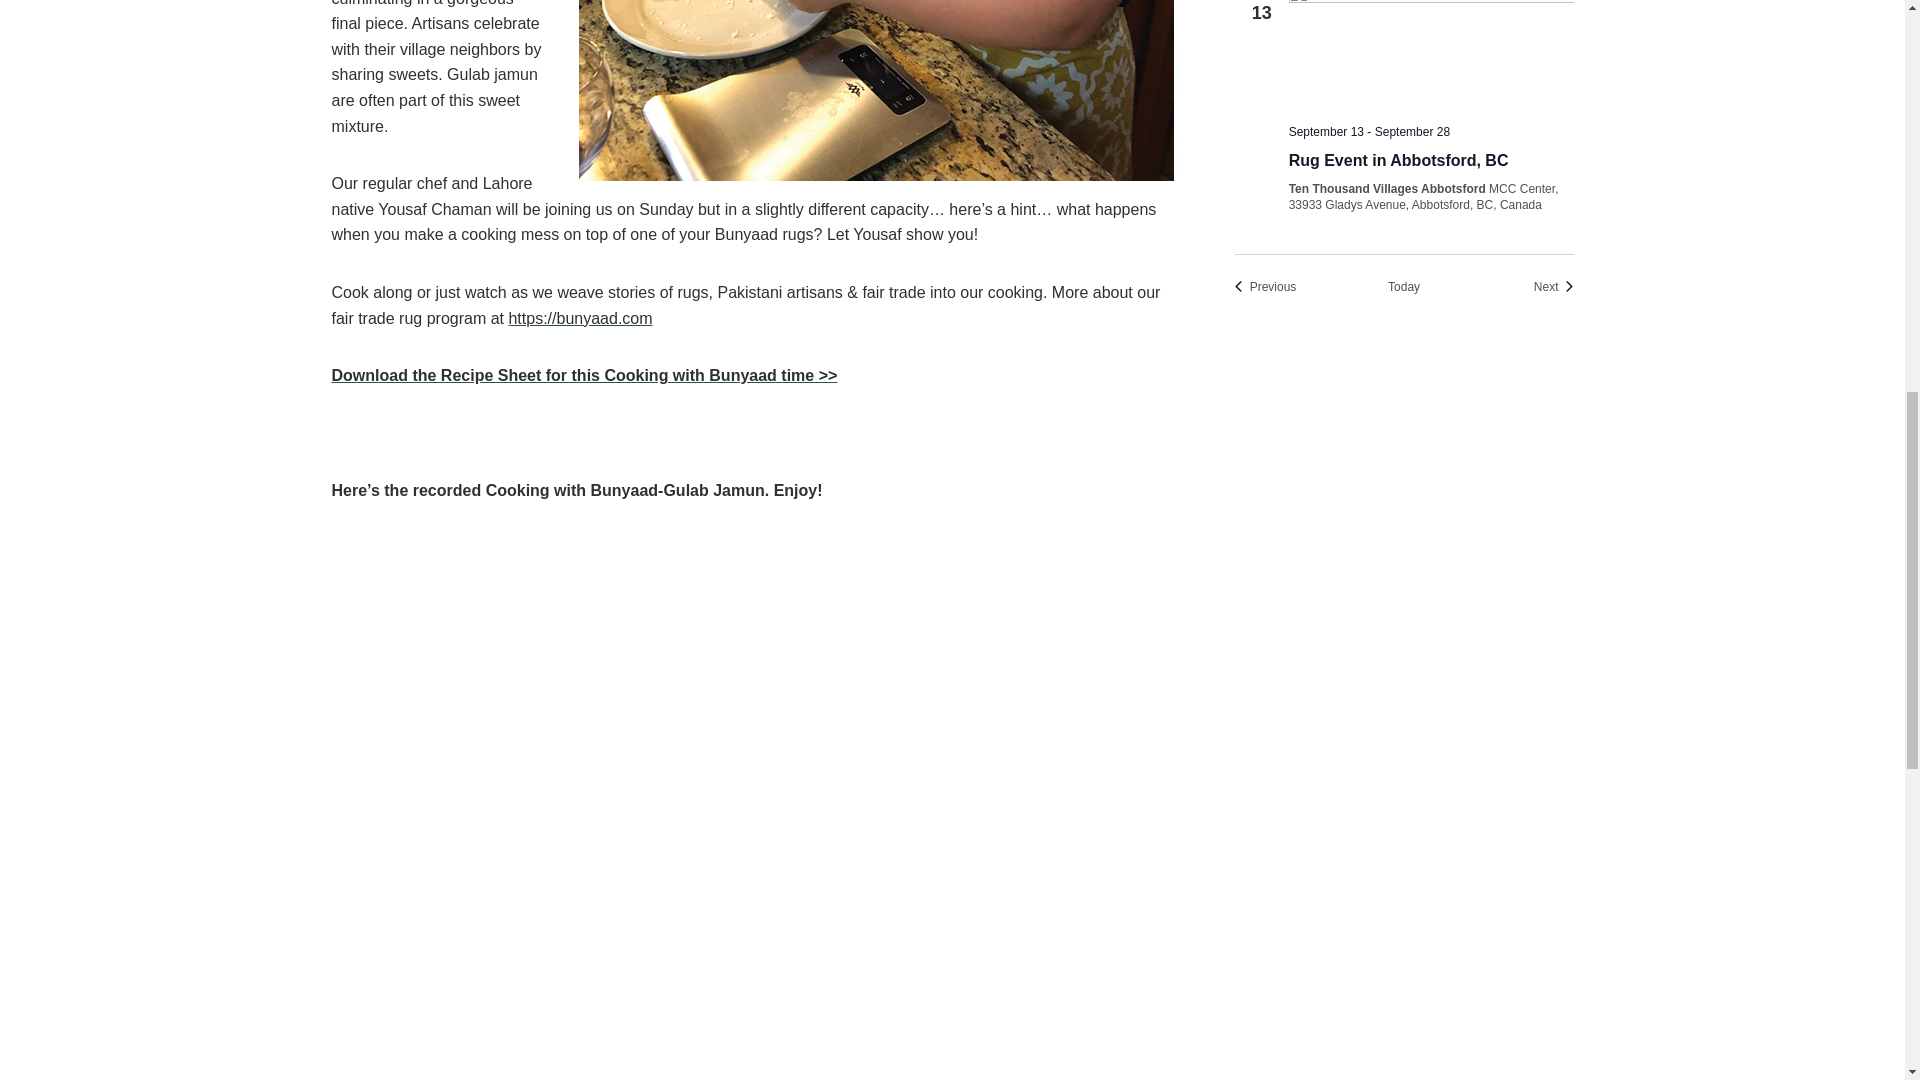 This screenshot has height=1080, width=1920. What do you see at coordinates (1266, 286) in the screenshot?
I see `Previous Events` at bounding box center [1266, 286].